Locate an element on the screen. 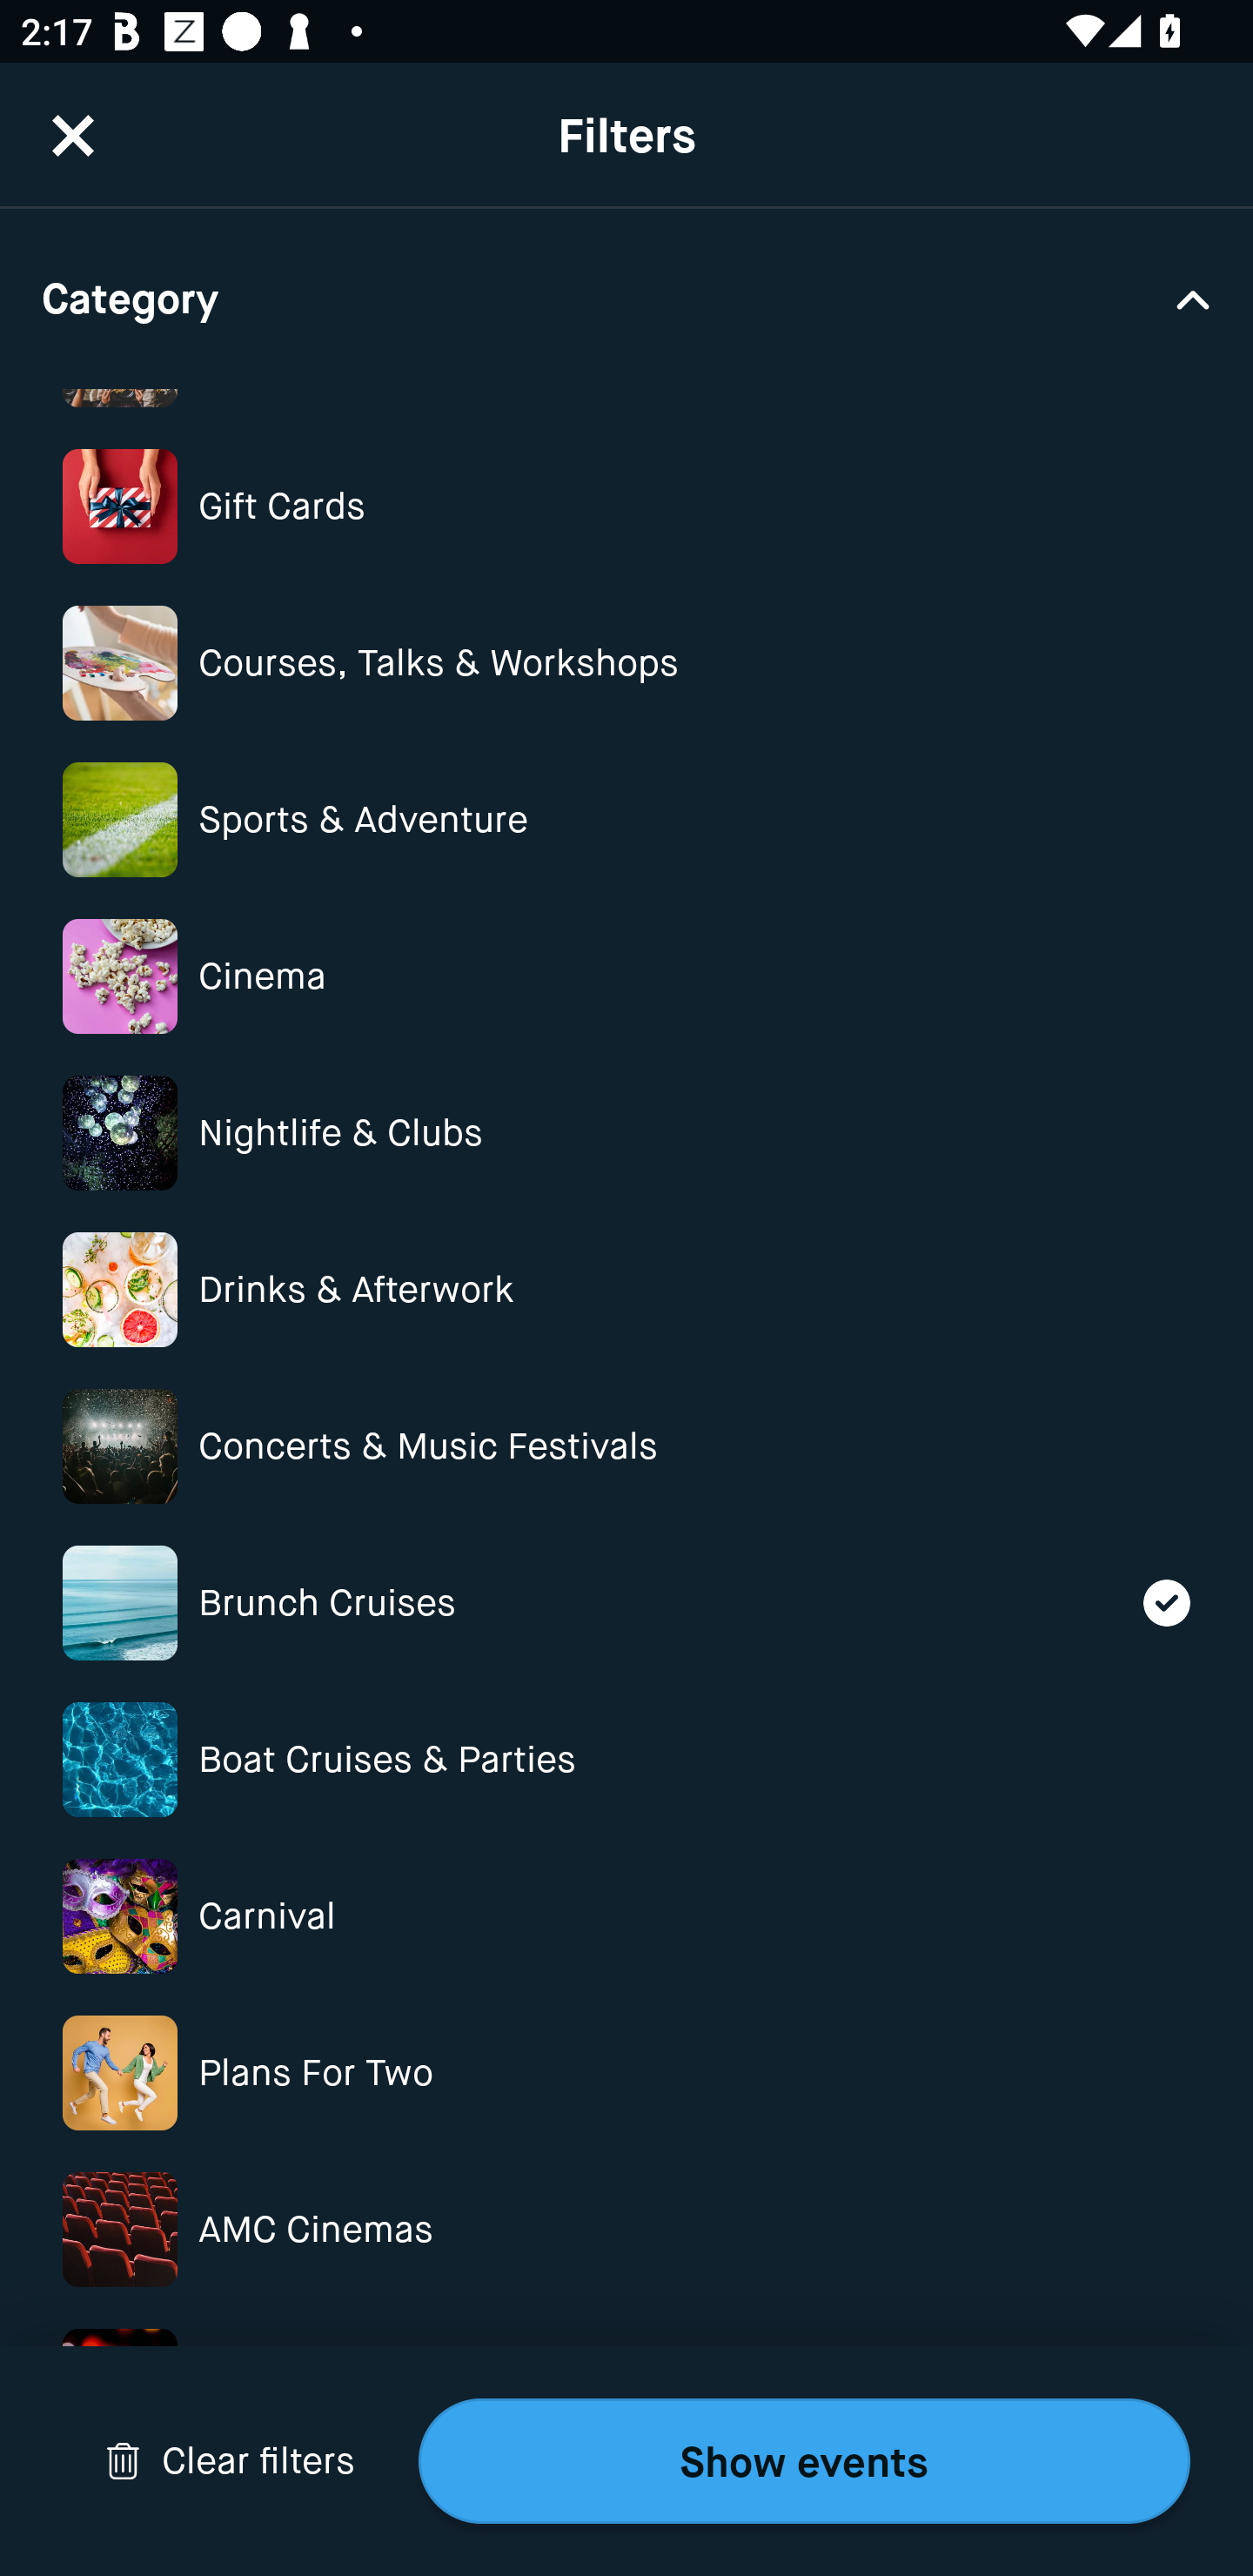 This screenshot has width=1253, height=2576. Category Image Brunch Cruises Selected Icon is located at coordinates (626, 1603).